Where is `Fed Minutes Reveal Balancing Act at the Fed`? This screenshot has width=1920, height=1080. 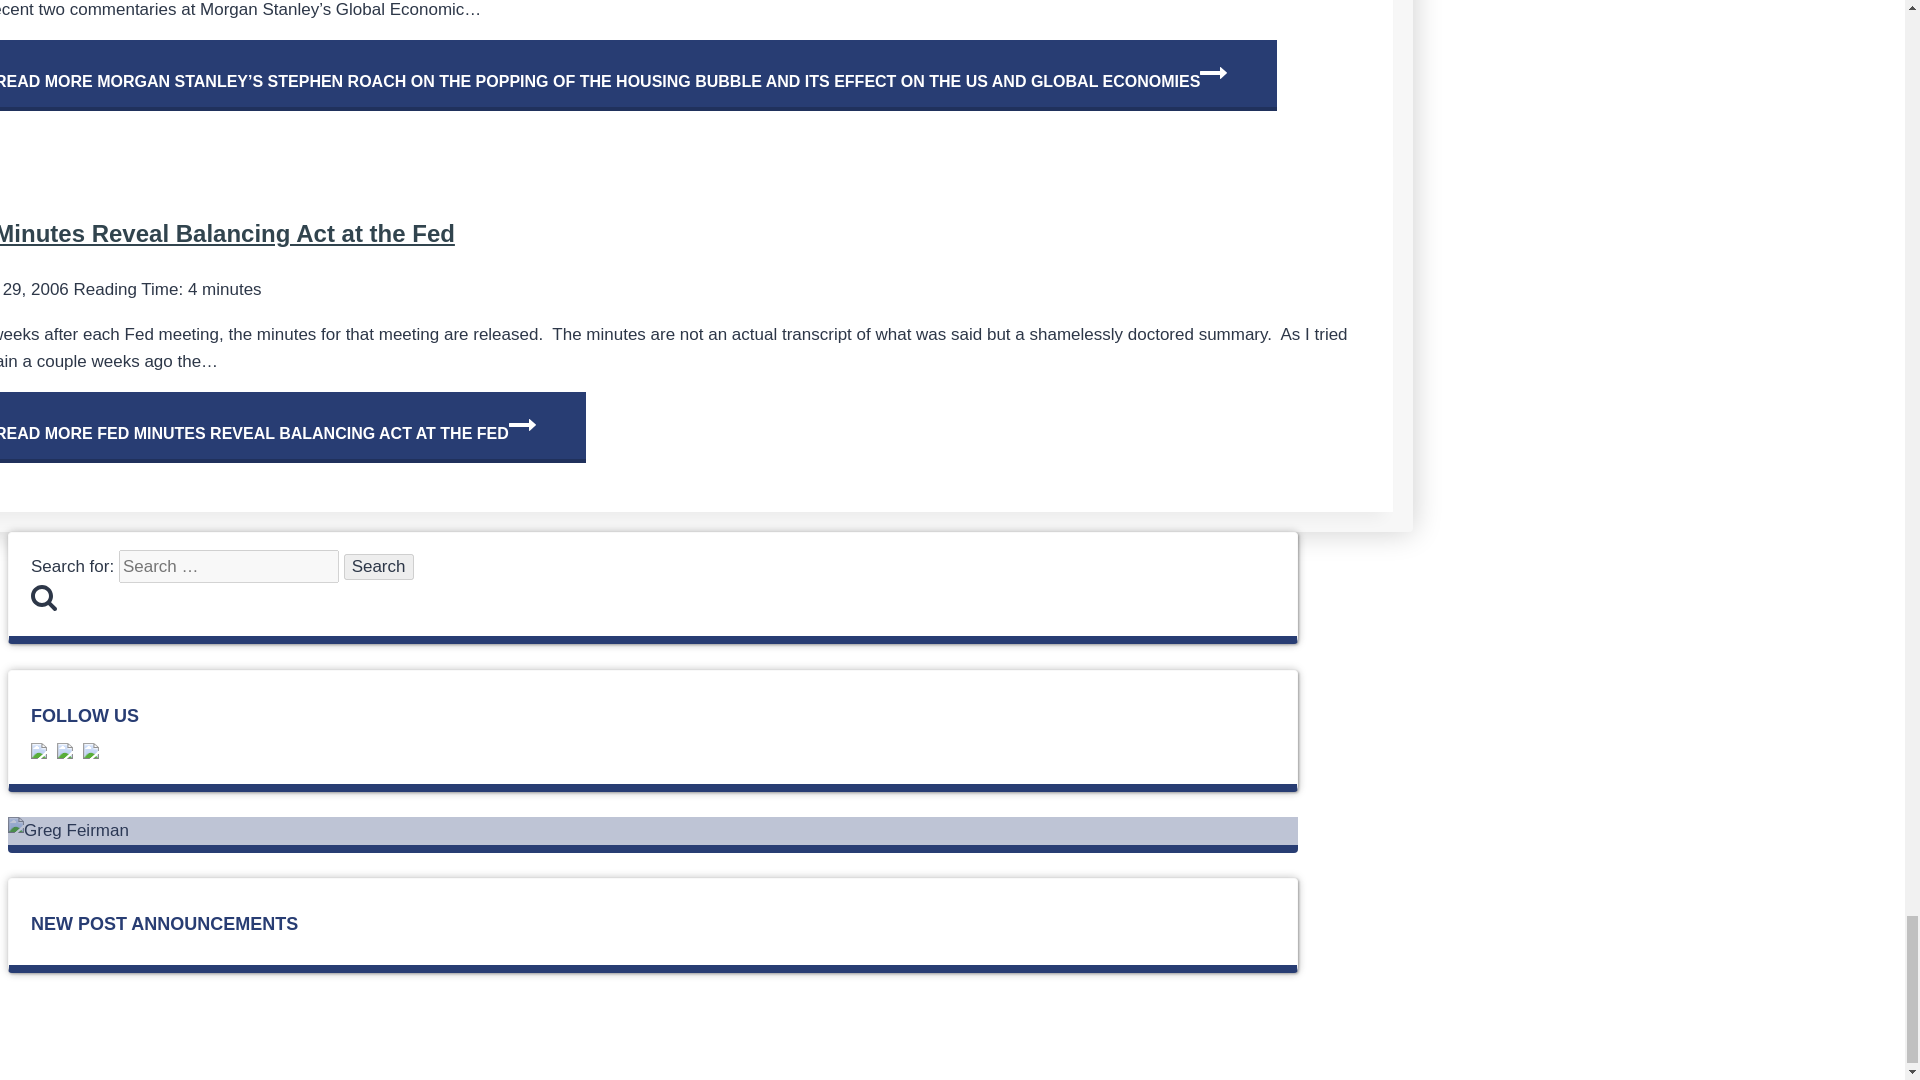
Fed Minutes Reveal Balancing Act at the Fed is located at coordinates (228, 234).